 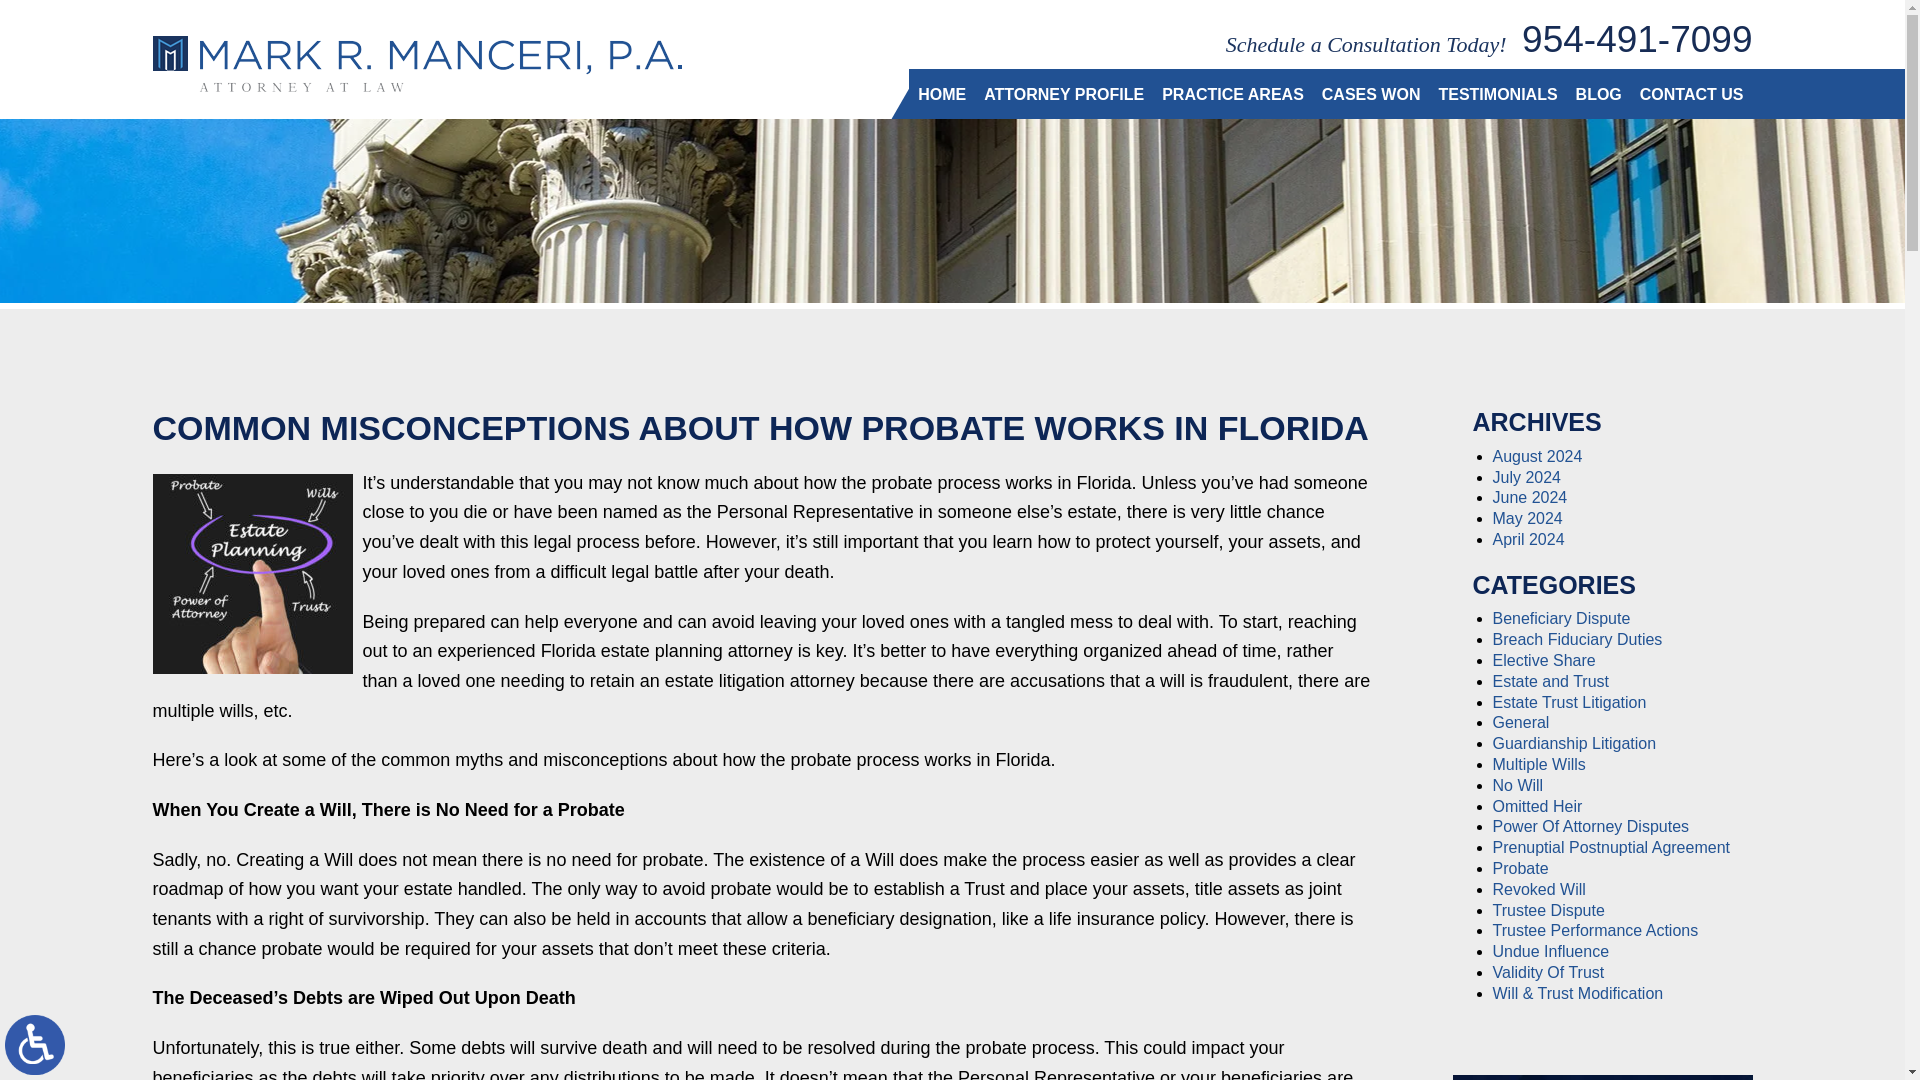 What do you see at coordinates (1598, 94) in the screenshot?
I see `BLOG` at bounding box center [1598, 94].